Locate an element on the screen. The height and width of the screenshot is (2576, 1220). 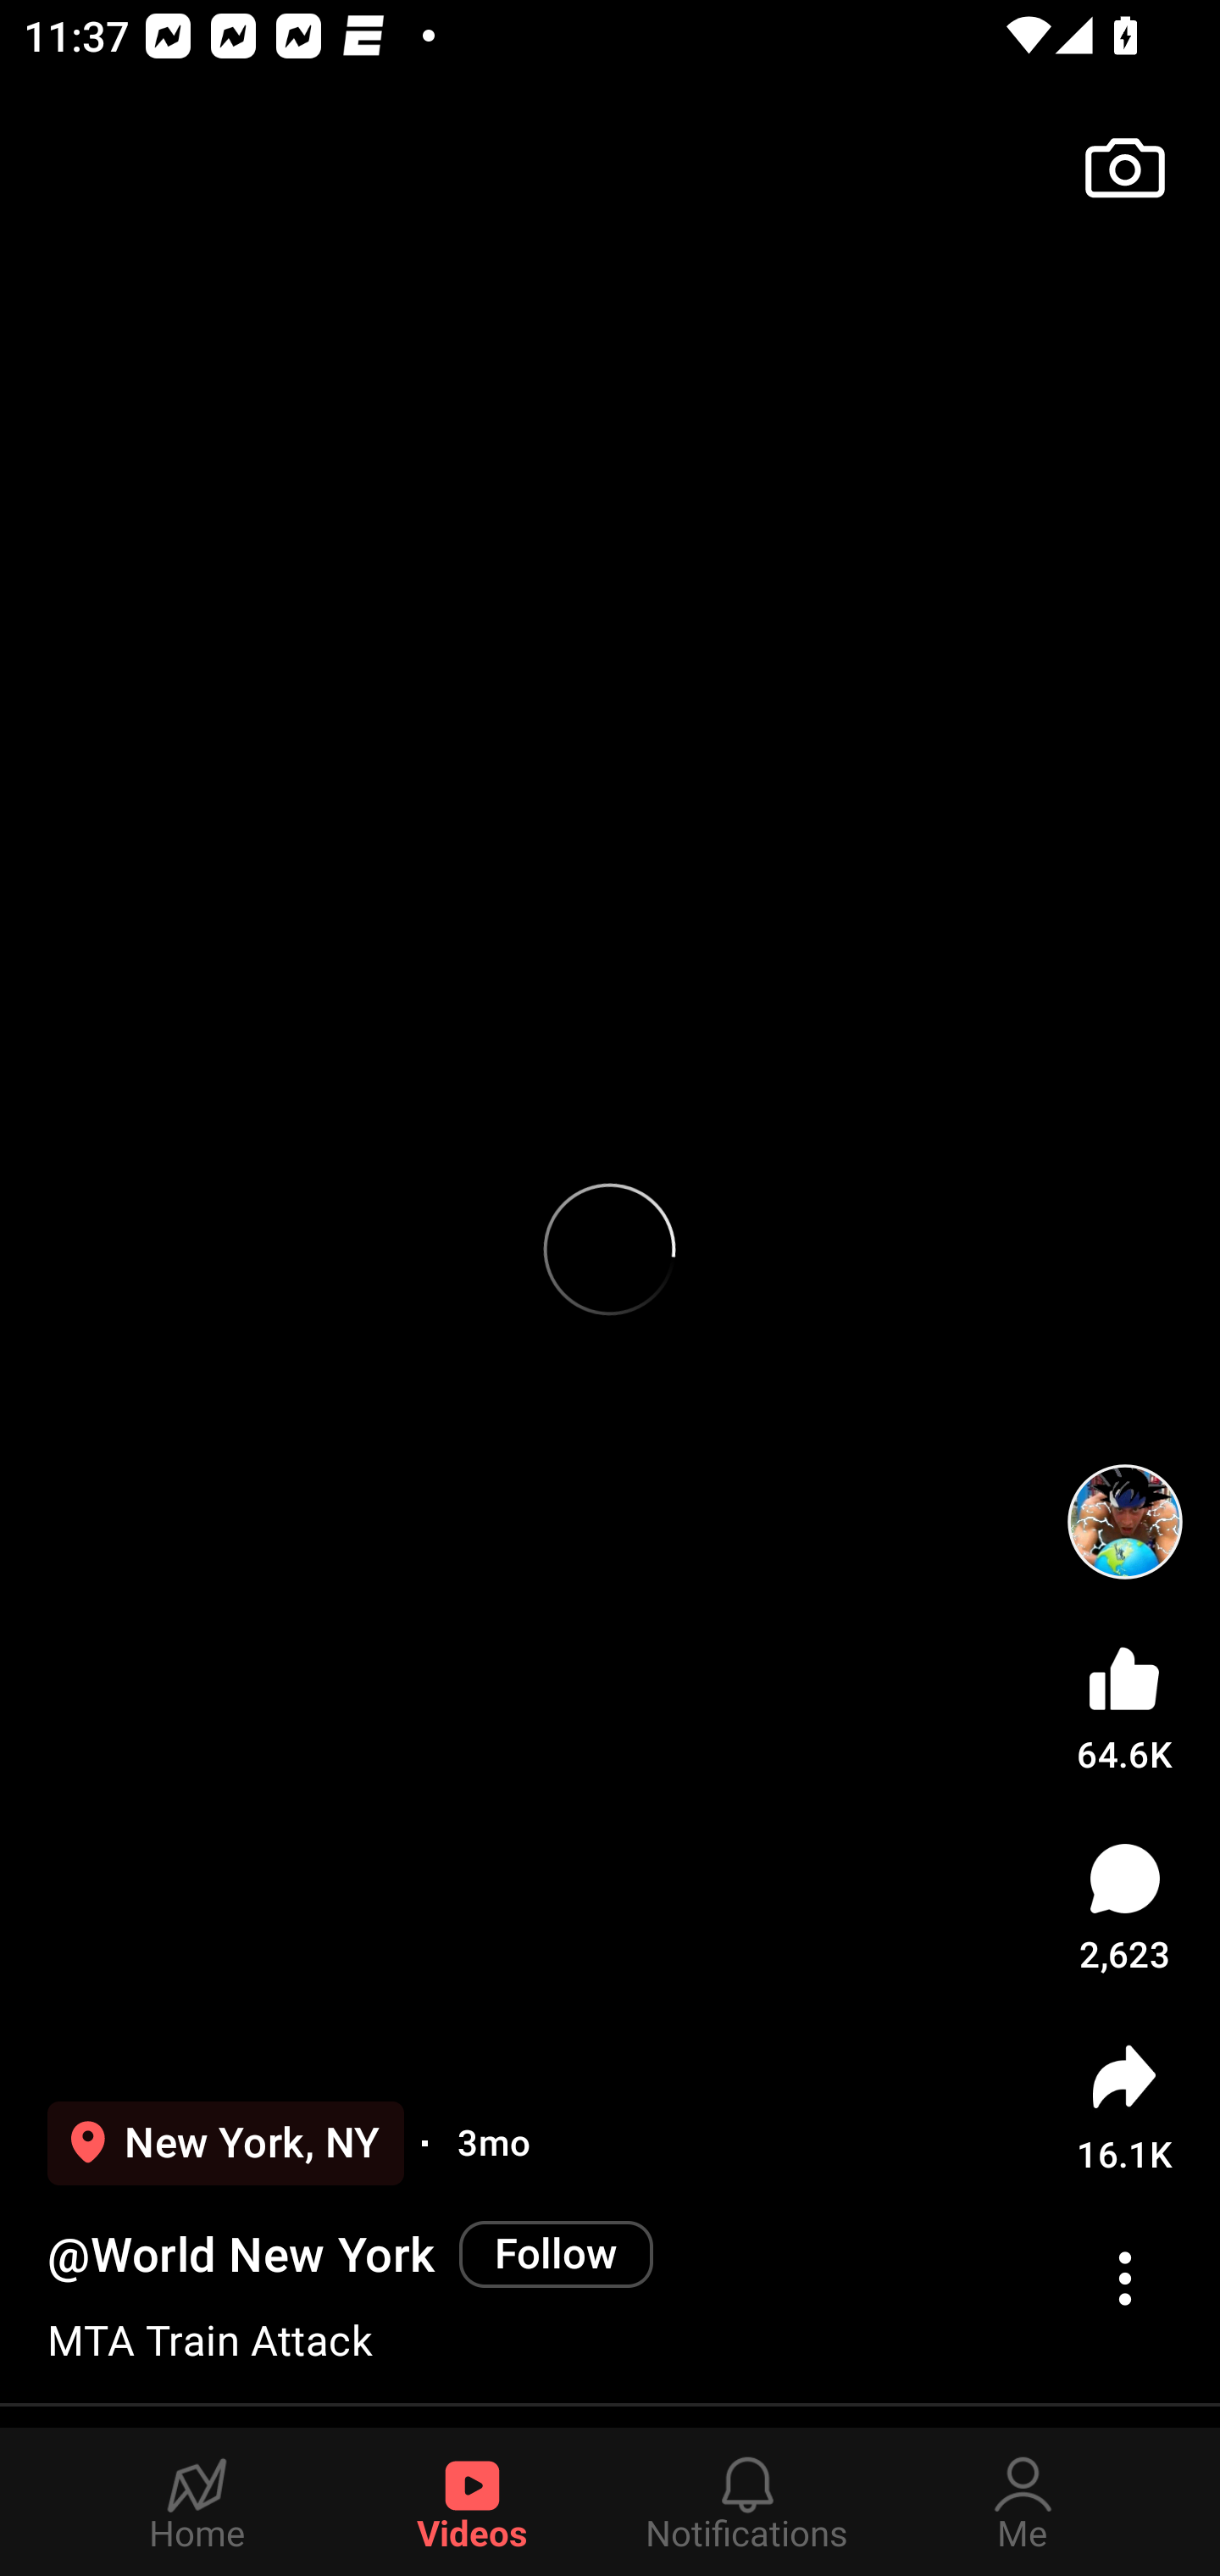
New York, NY is located at coordinates (225, 2142).